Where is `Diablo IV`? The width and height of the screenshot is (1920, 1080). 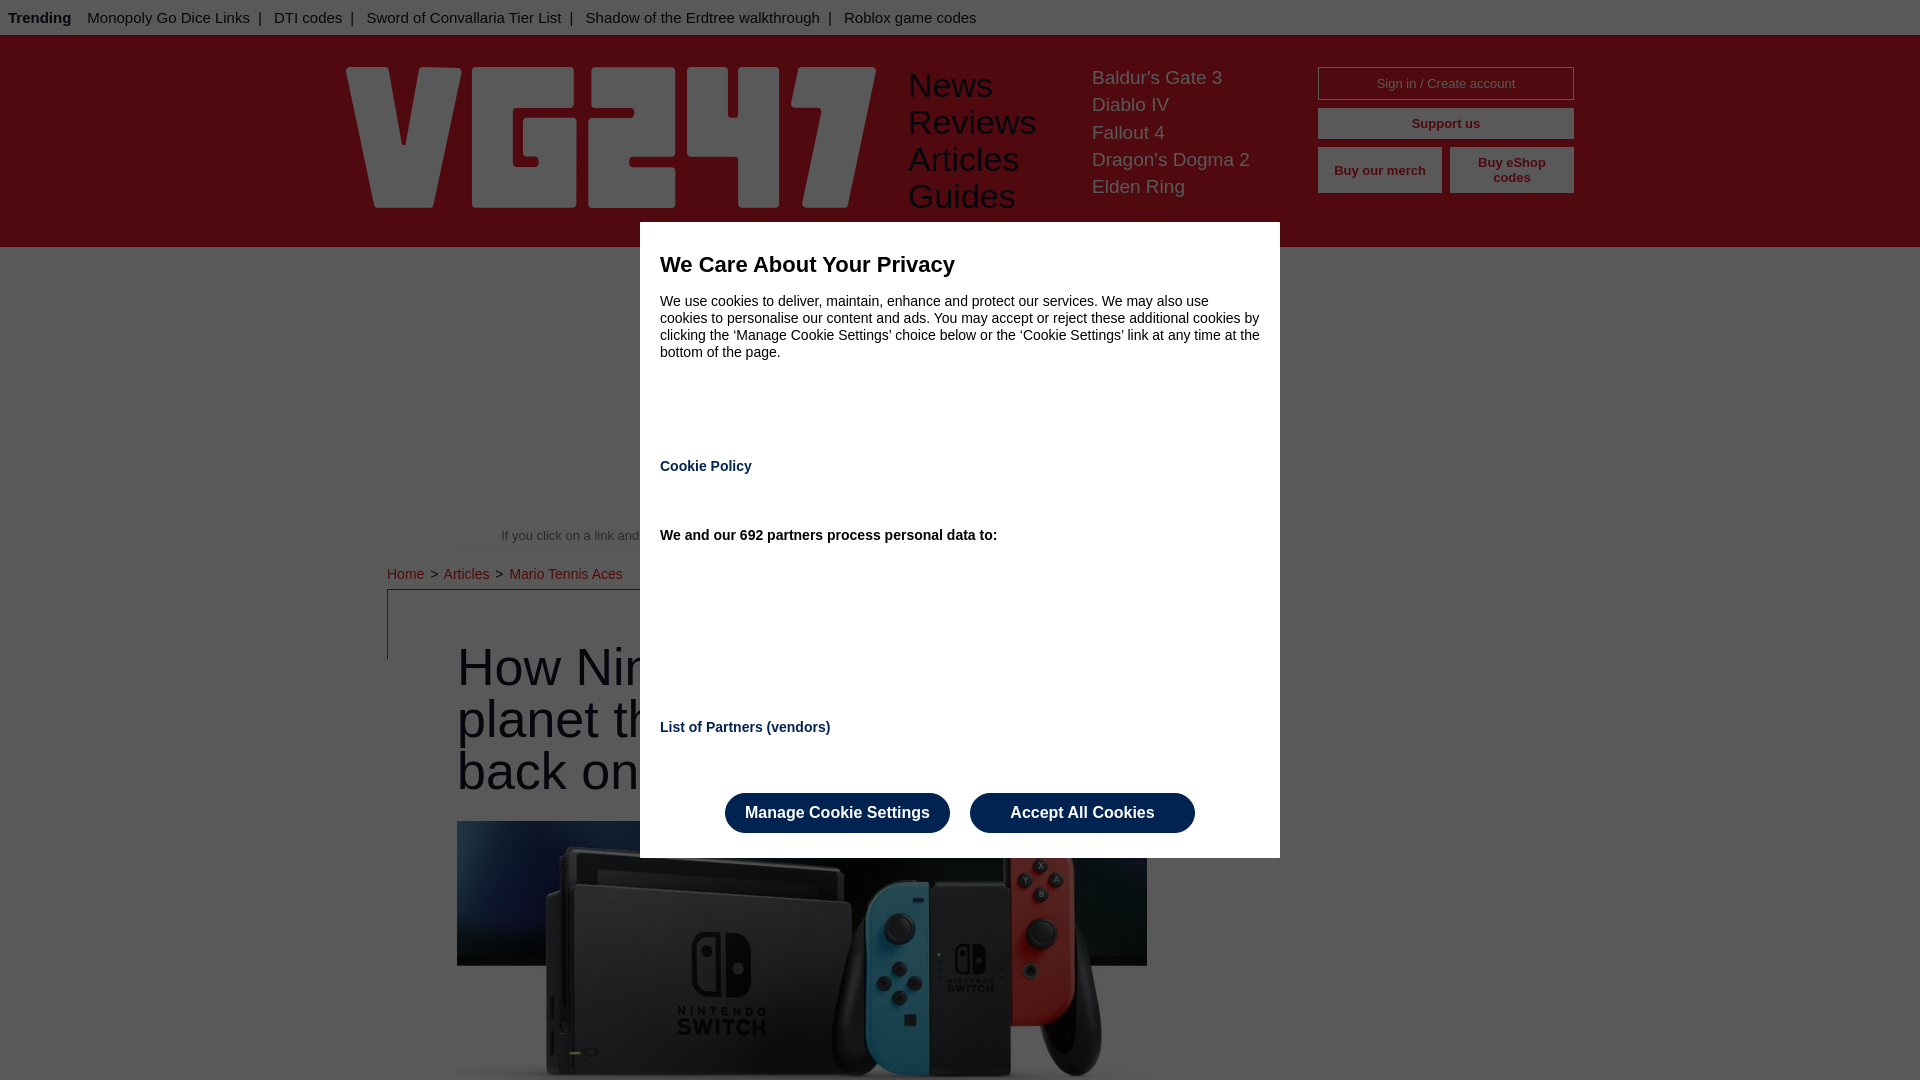 Diablo IV is located at coordinates (1130, 104).